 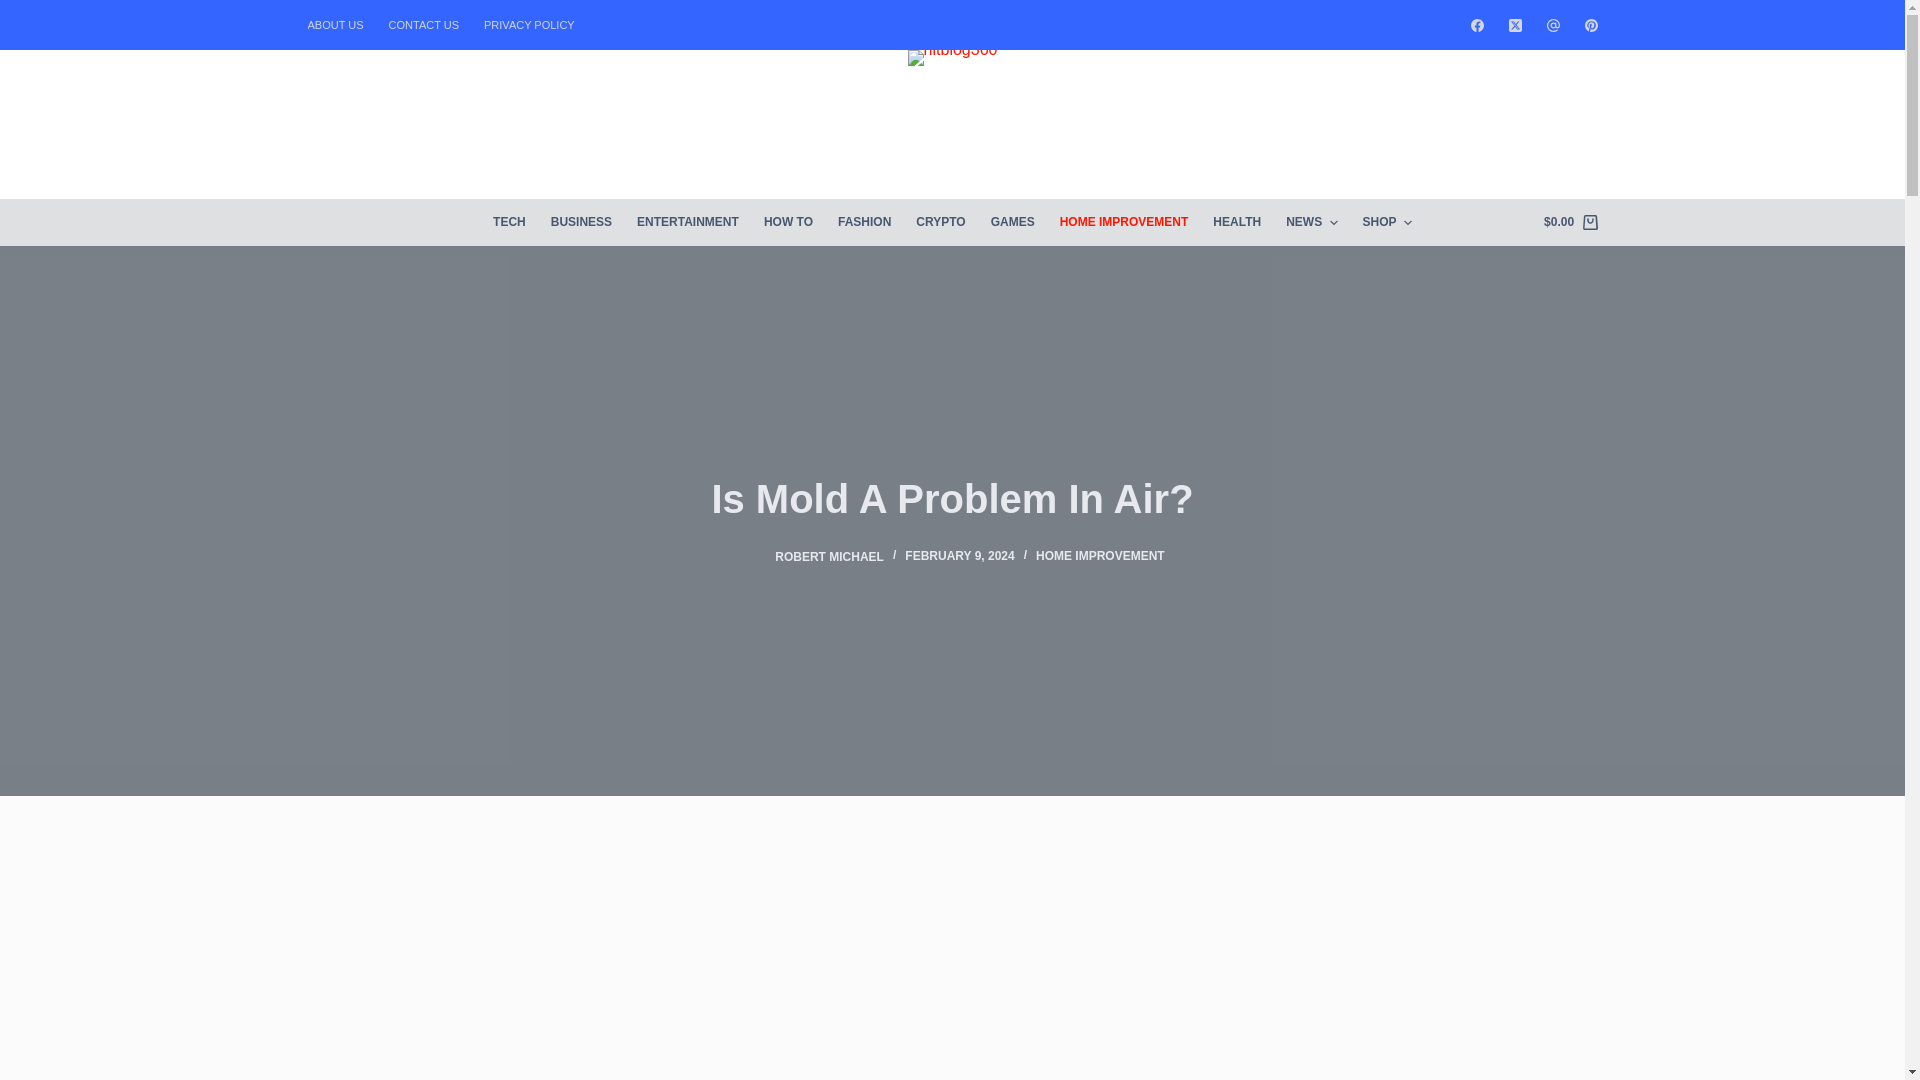 I want to click on ABOUT US, so click(x=342, y=24).